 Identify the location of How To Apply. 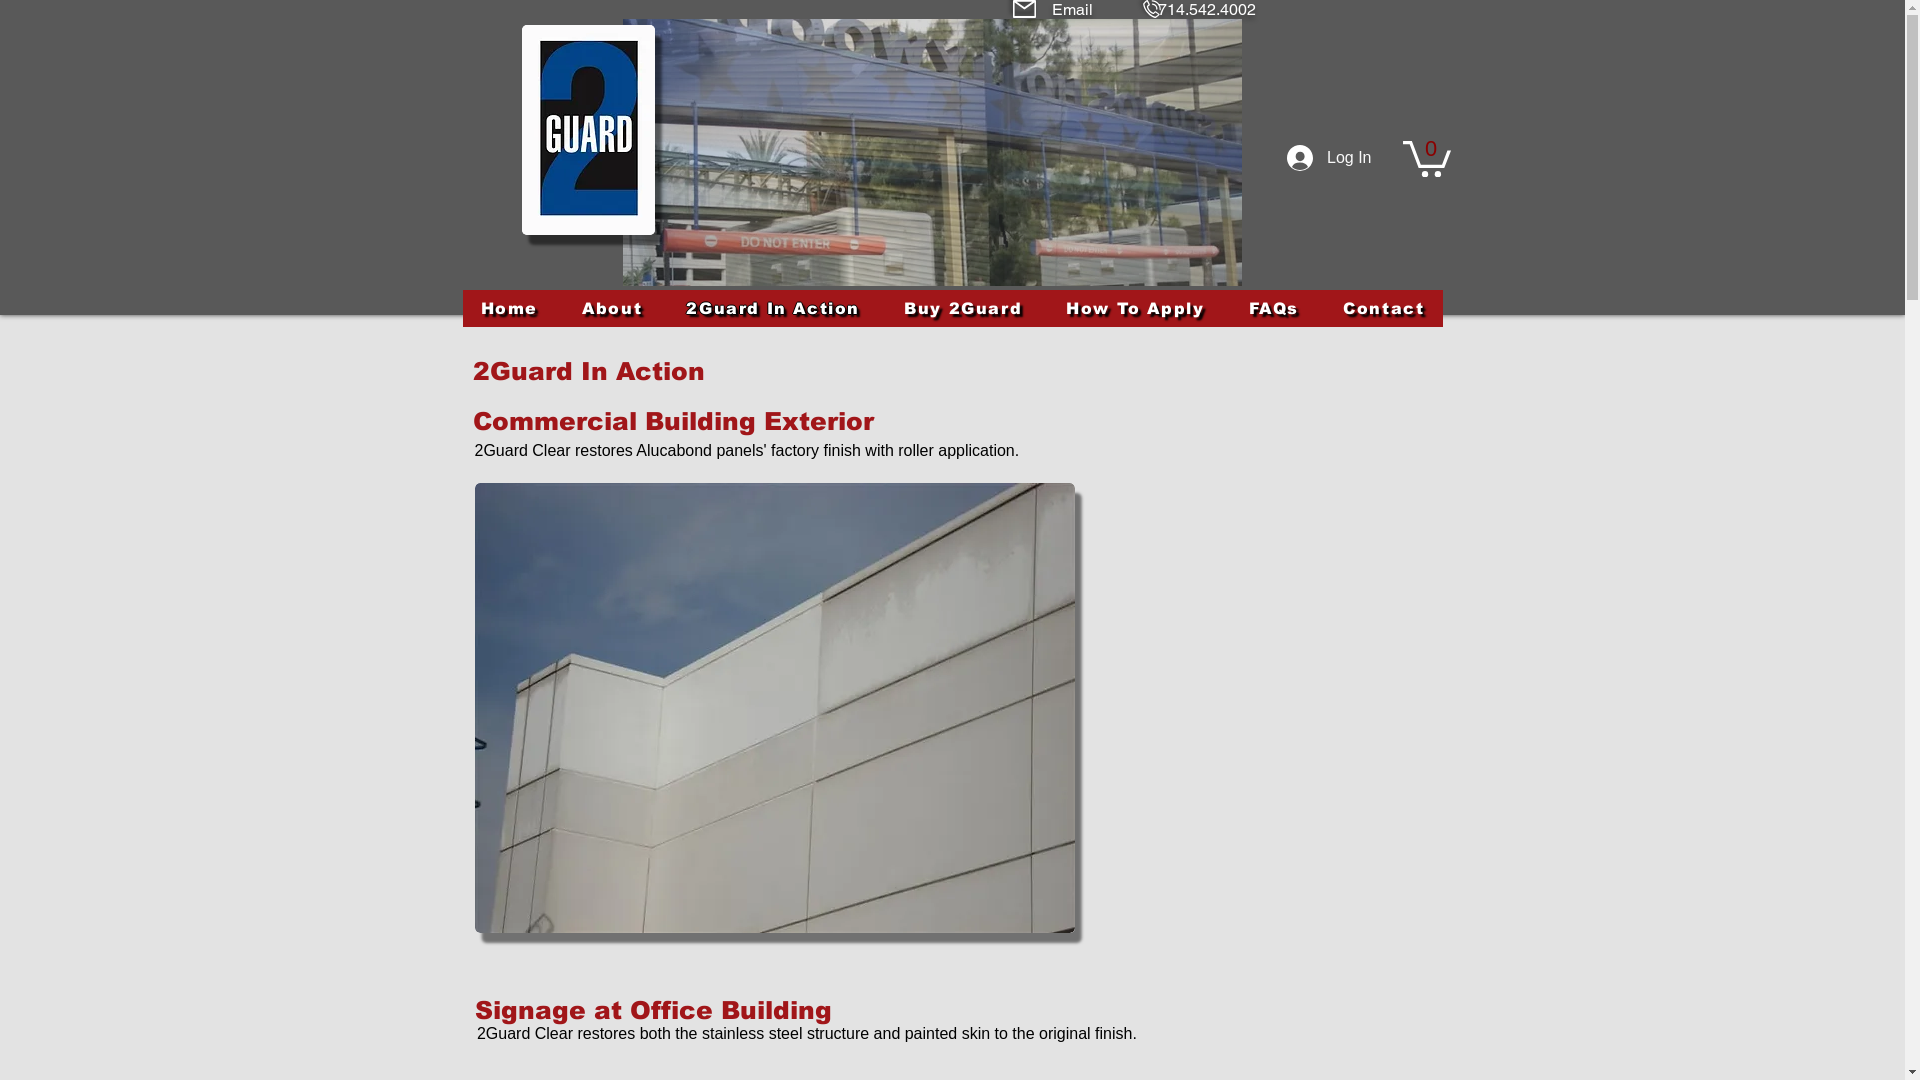
(1135, 308).